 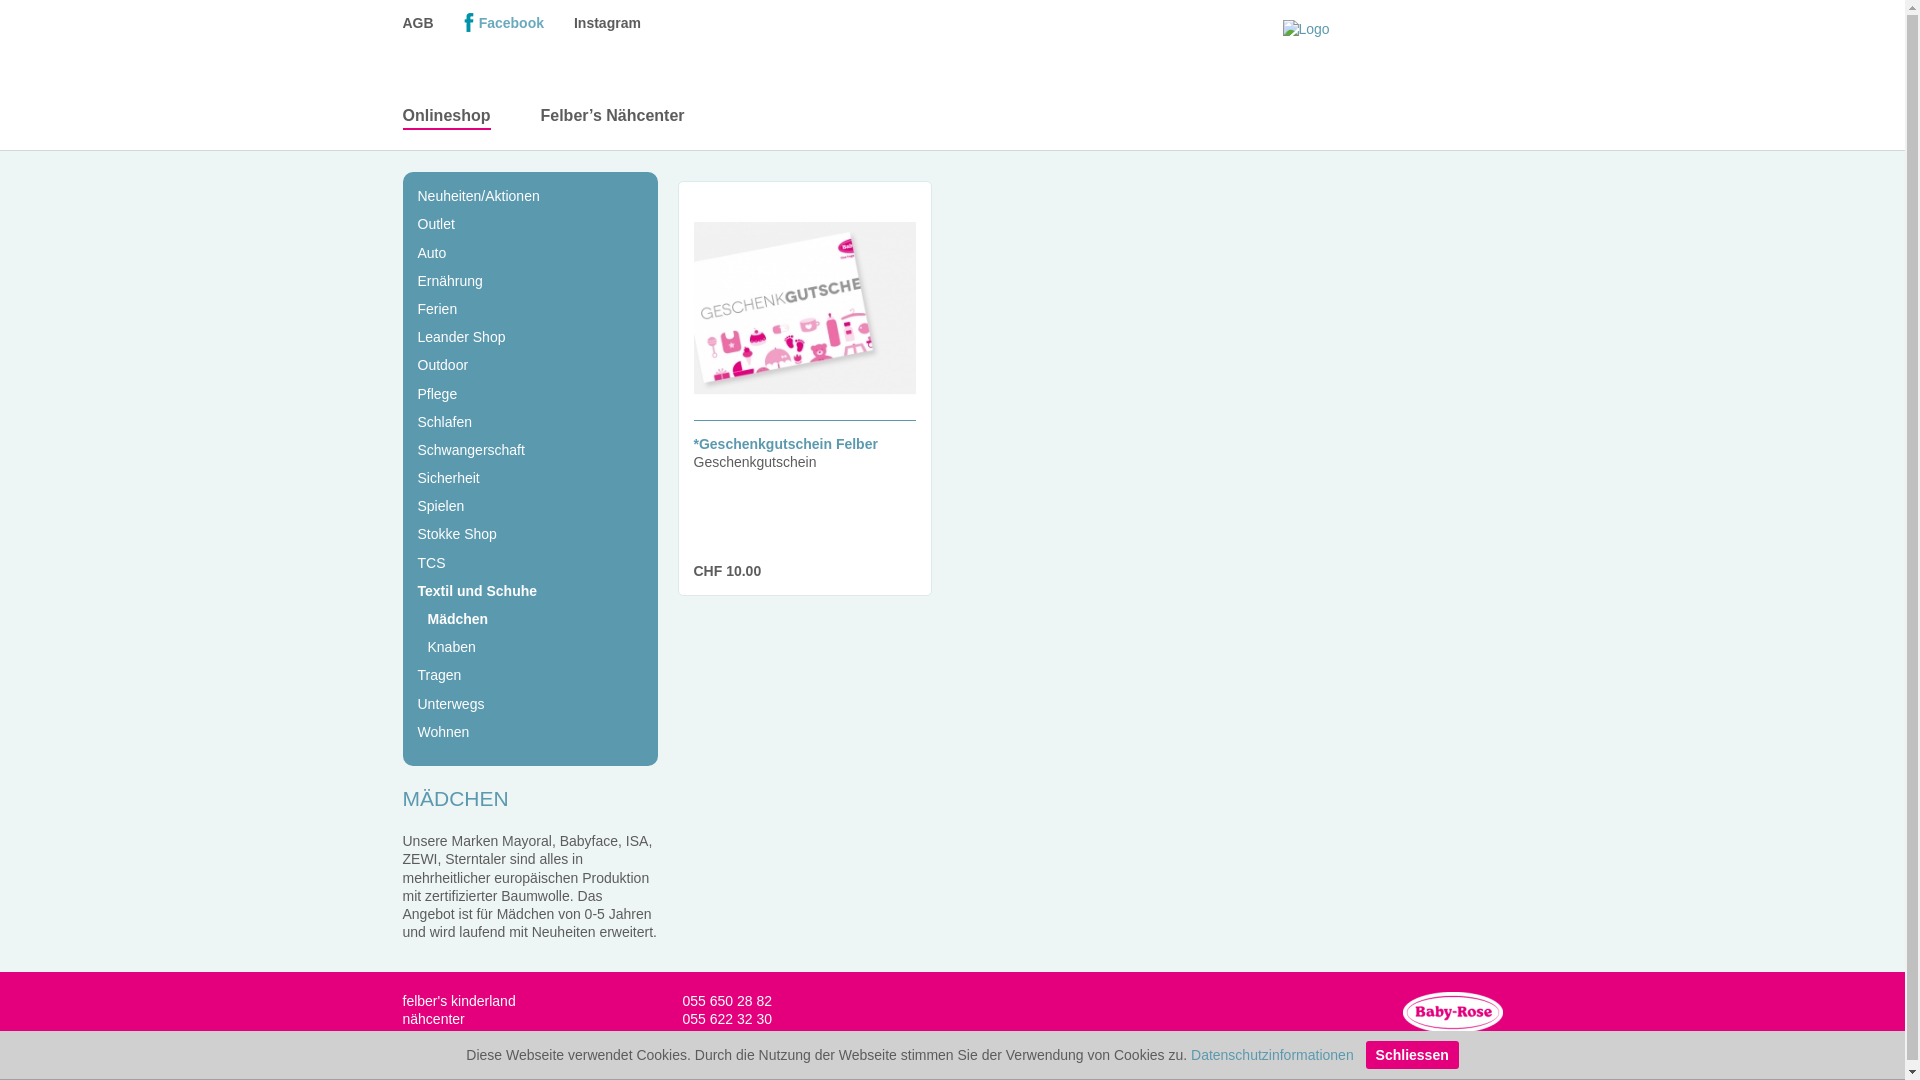 I want to click on Wohnen, so click(x=444, y=732).